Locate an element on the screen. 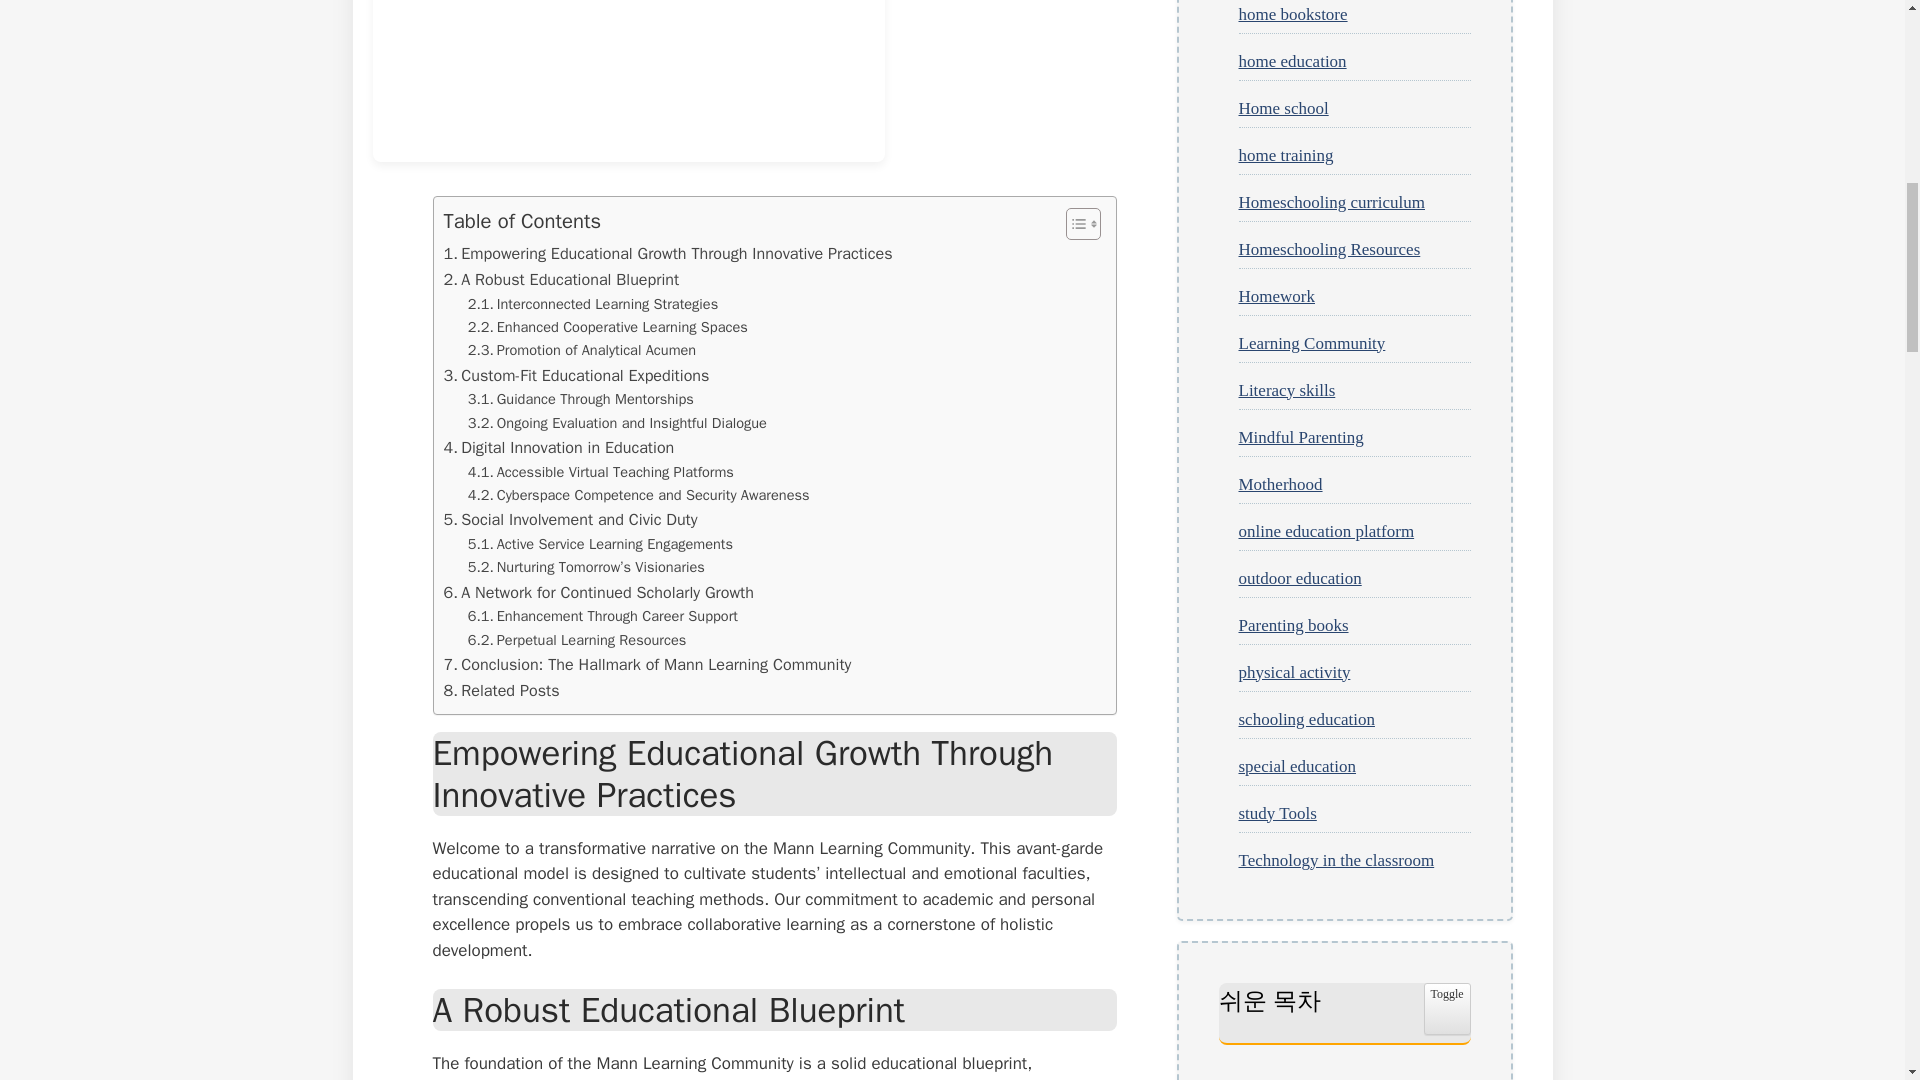 The image size is (1920, 1080). A Network for Continued Scholarly Growth is located at coordinates (598, 592).